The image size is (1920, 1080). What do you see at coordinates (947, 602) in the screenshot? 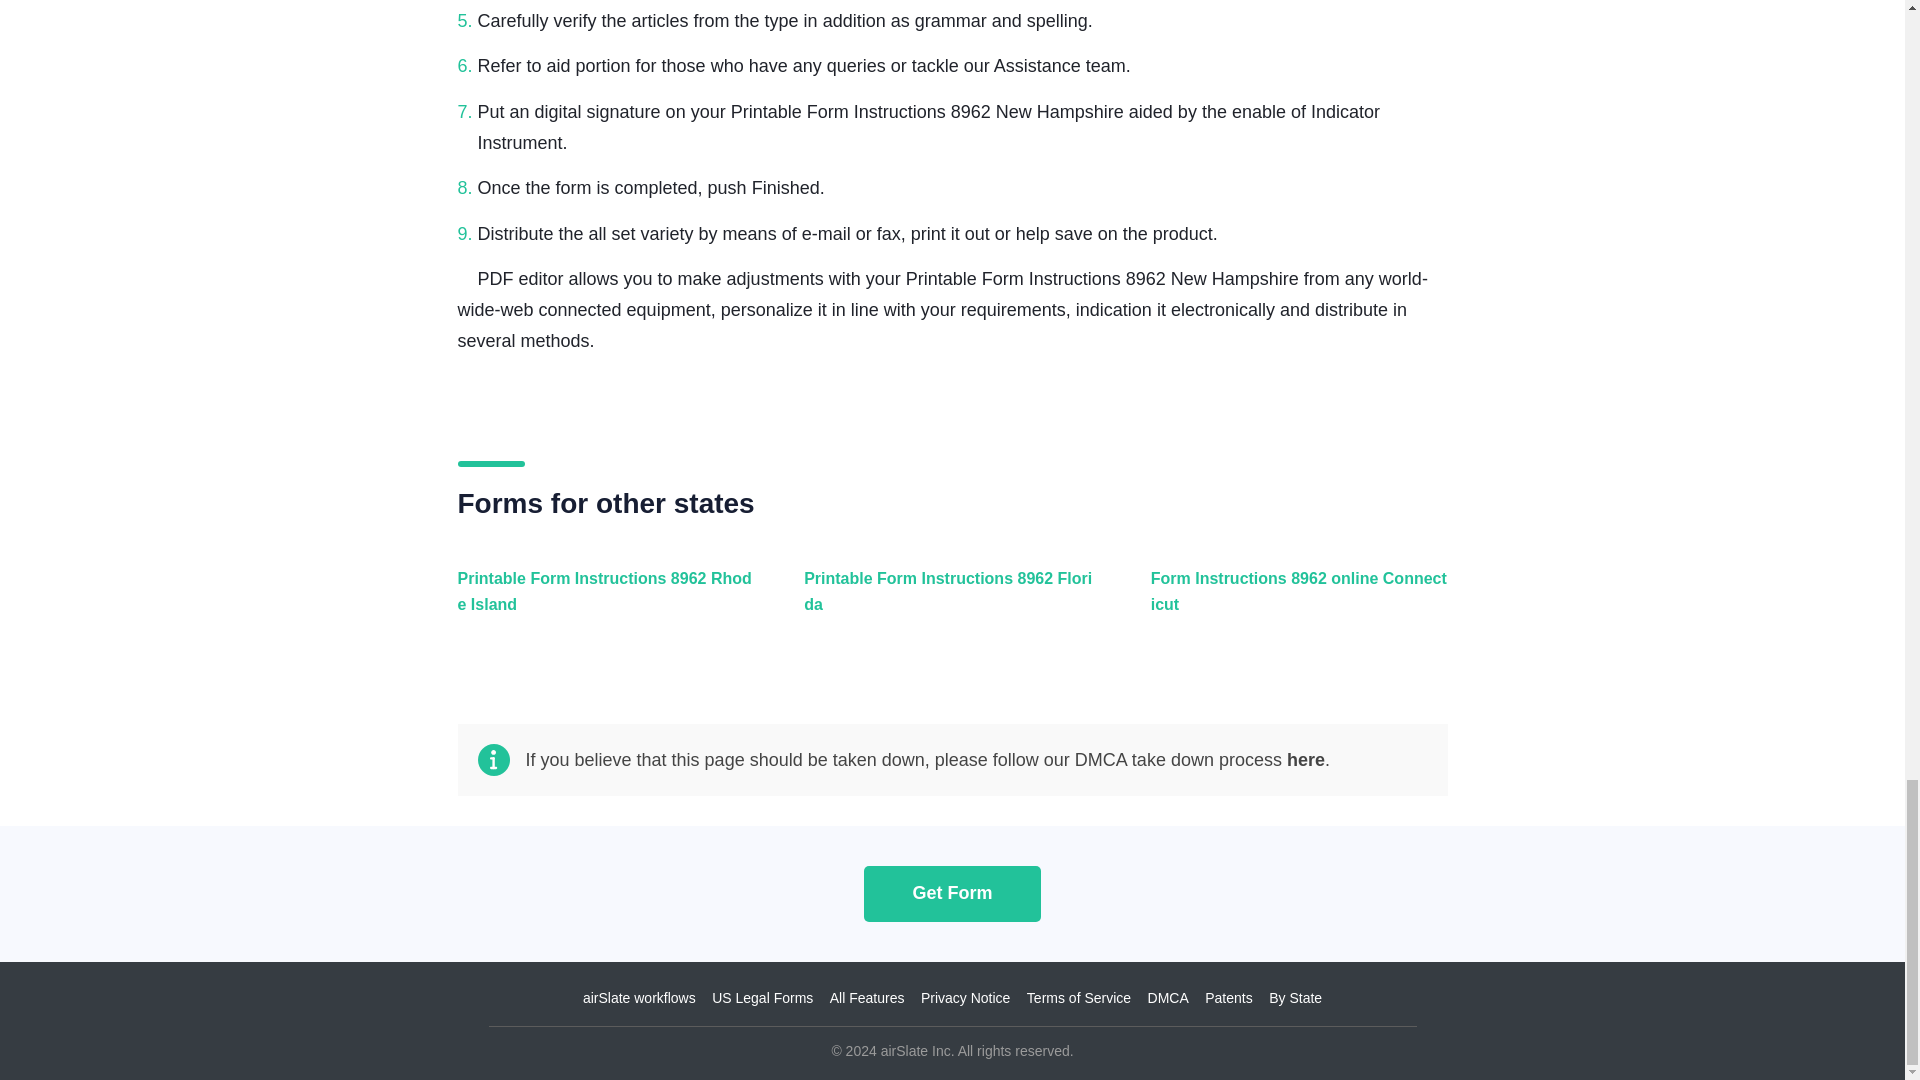
I see `Printable Form Instructions 8962 Florida` at bounding box center [947, 602].